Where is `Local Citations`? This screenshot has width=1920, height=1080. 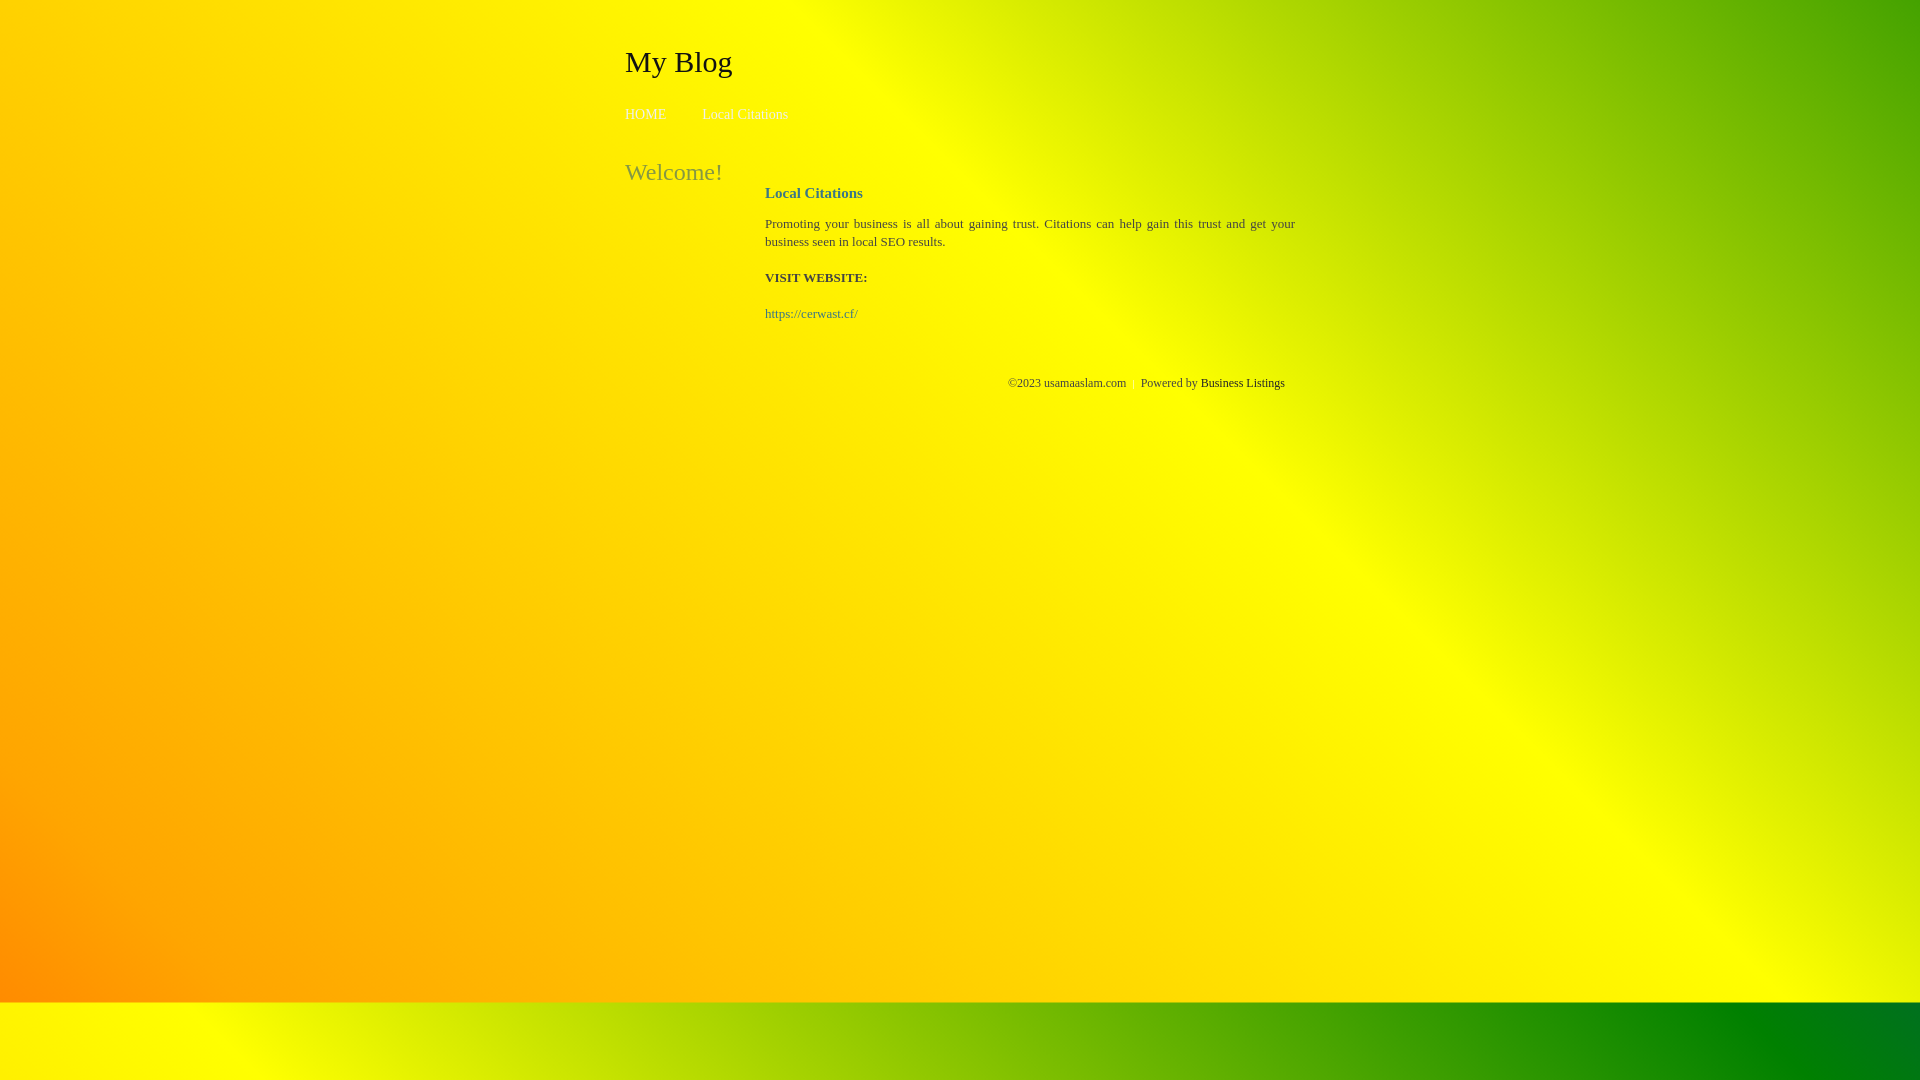 Local Citations is located at coordinates (745, 114).